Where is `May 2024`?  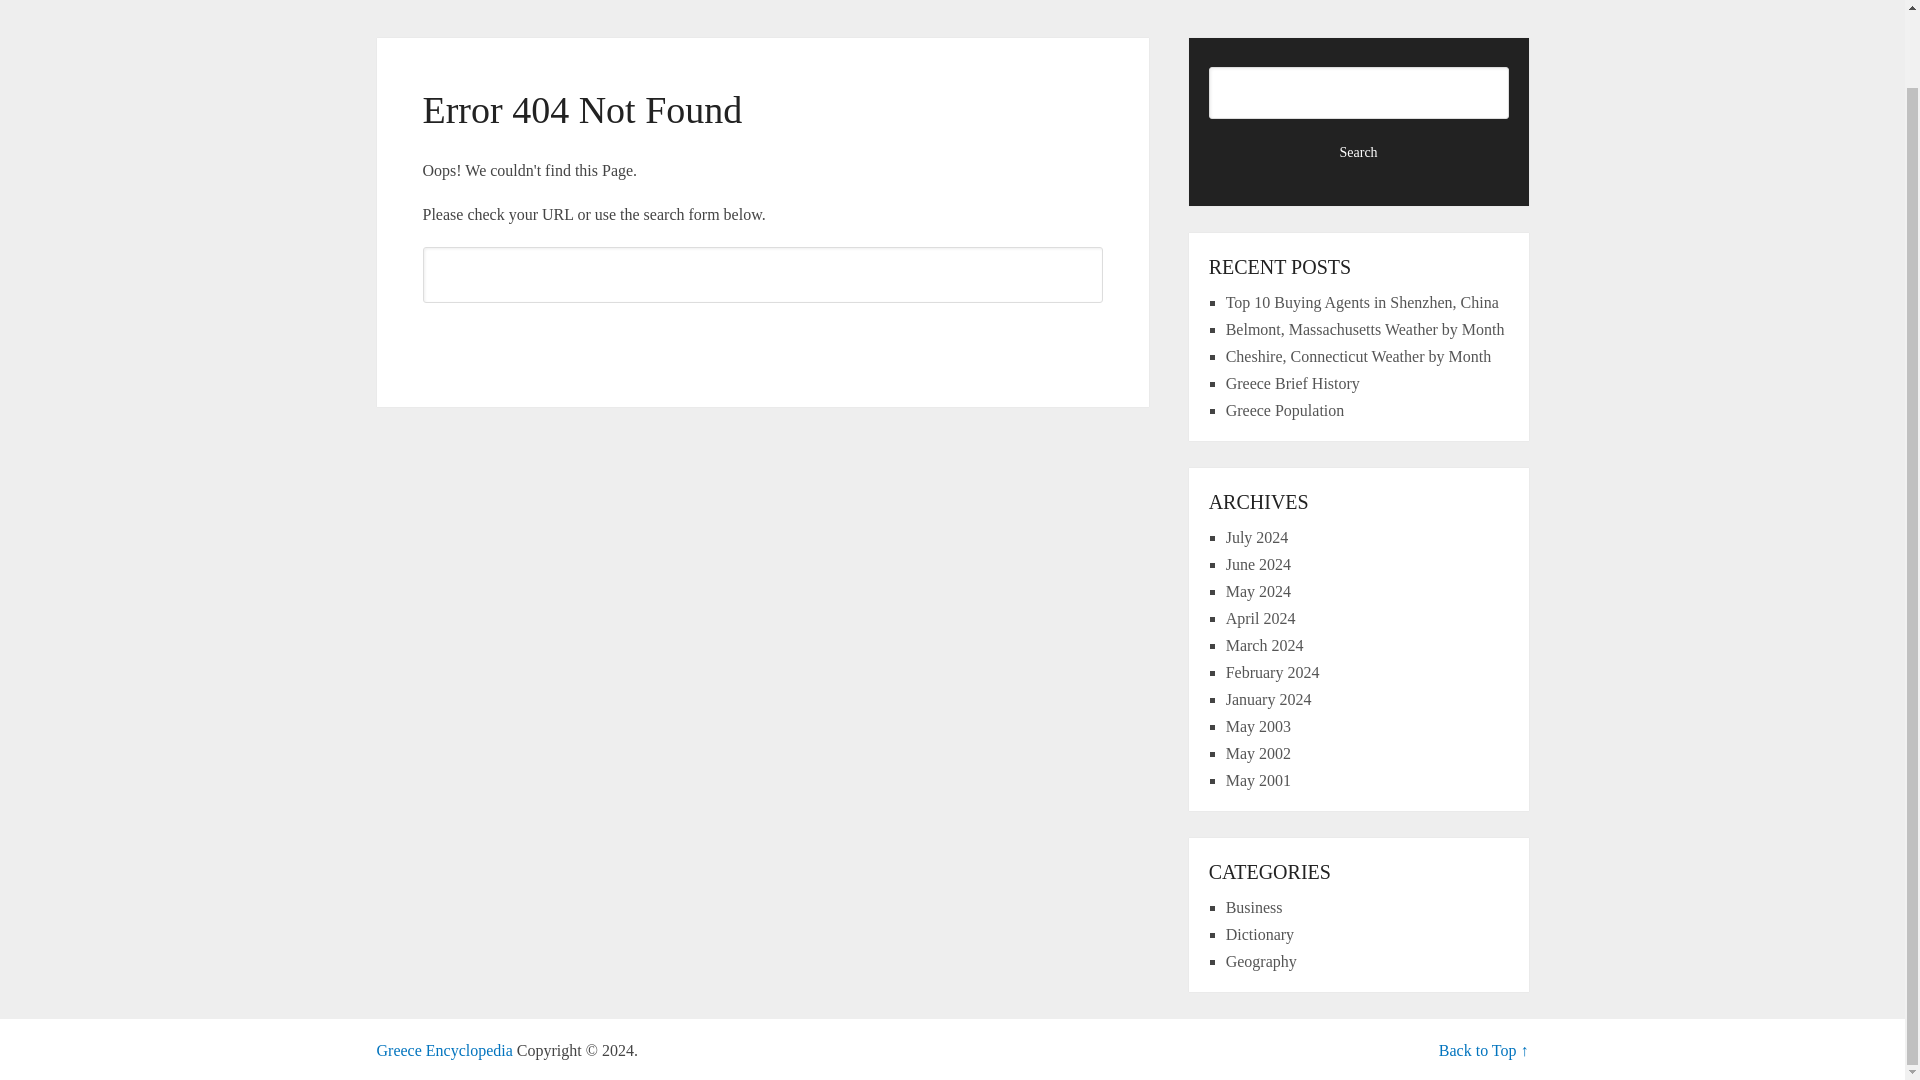 May 2024 is located at coordinates (1258, 592).